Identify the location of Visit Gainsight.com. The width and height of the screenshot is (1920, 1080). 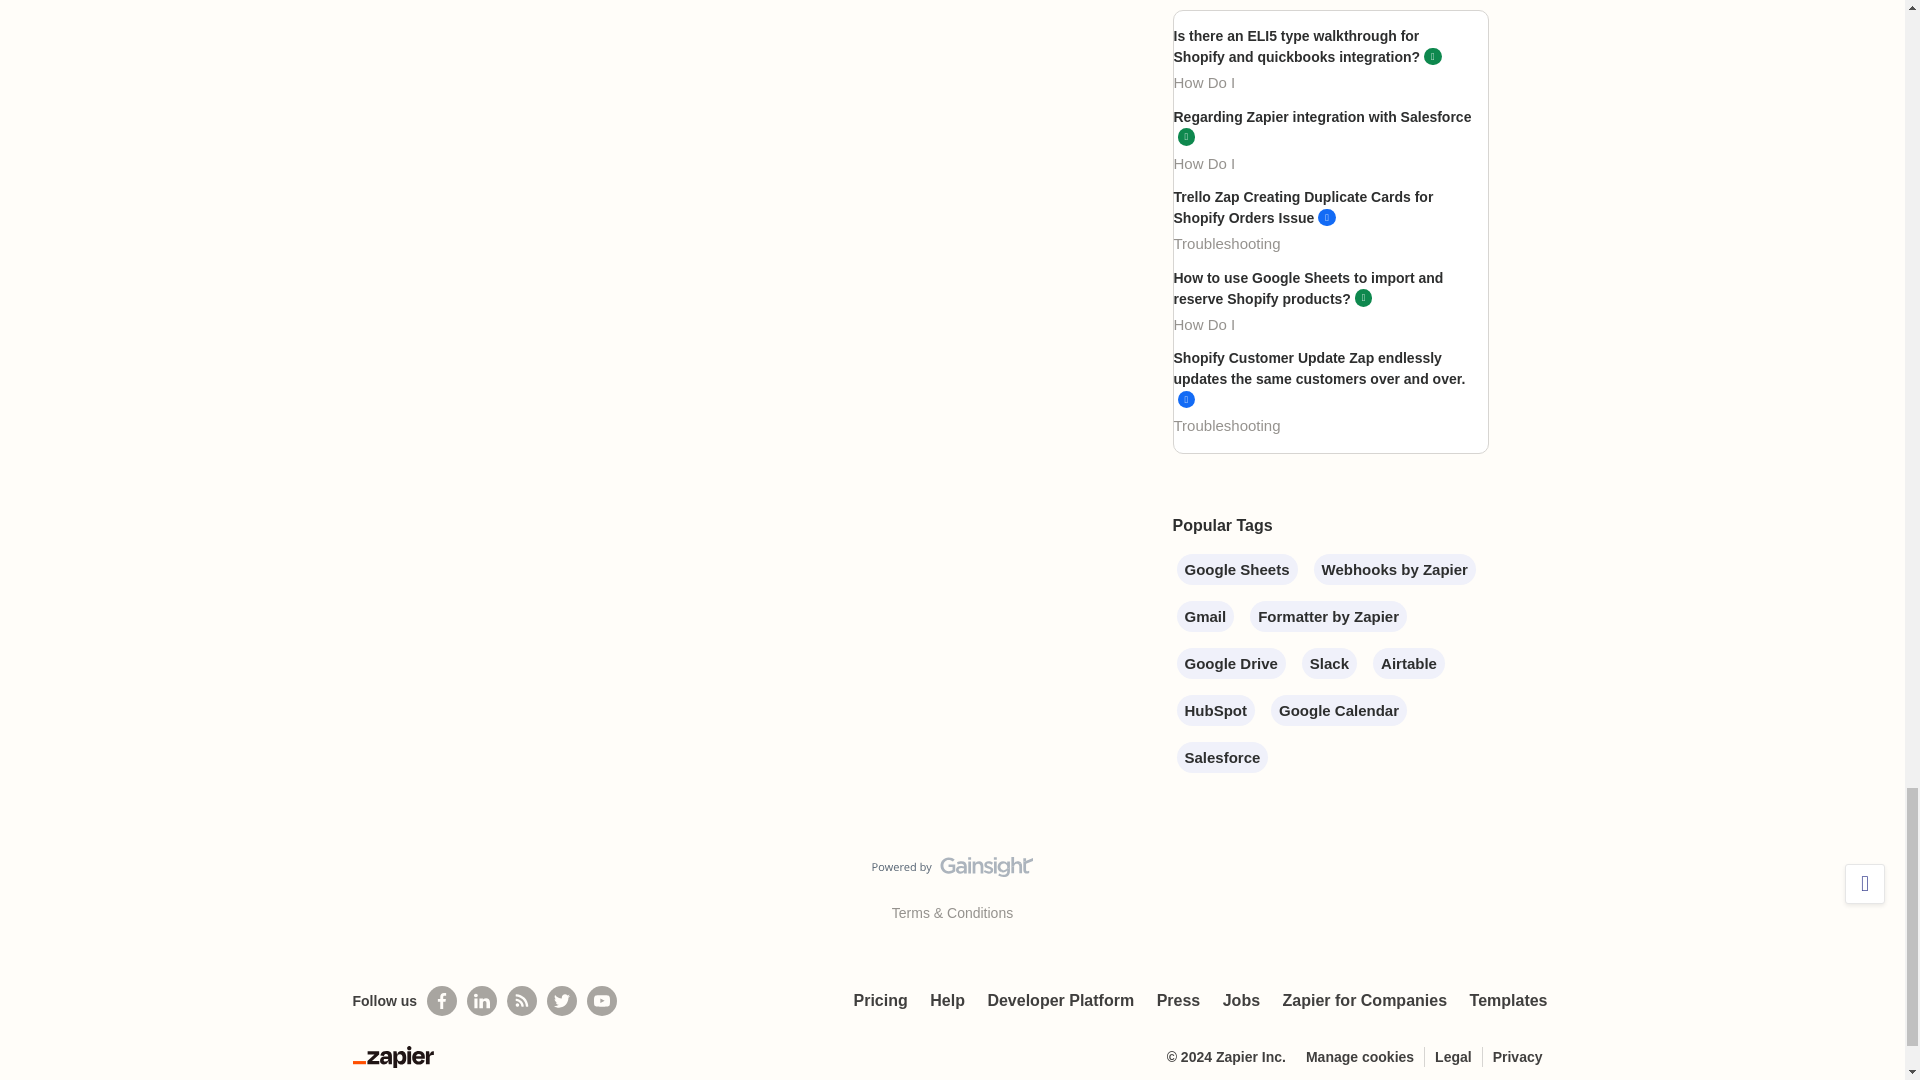
(952, 872).